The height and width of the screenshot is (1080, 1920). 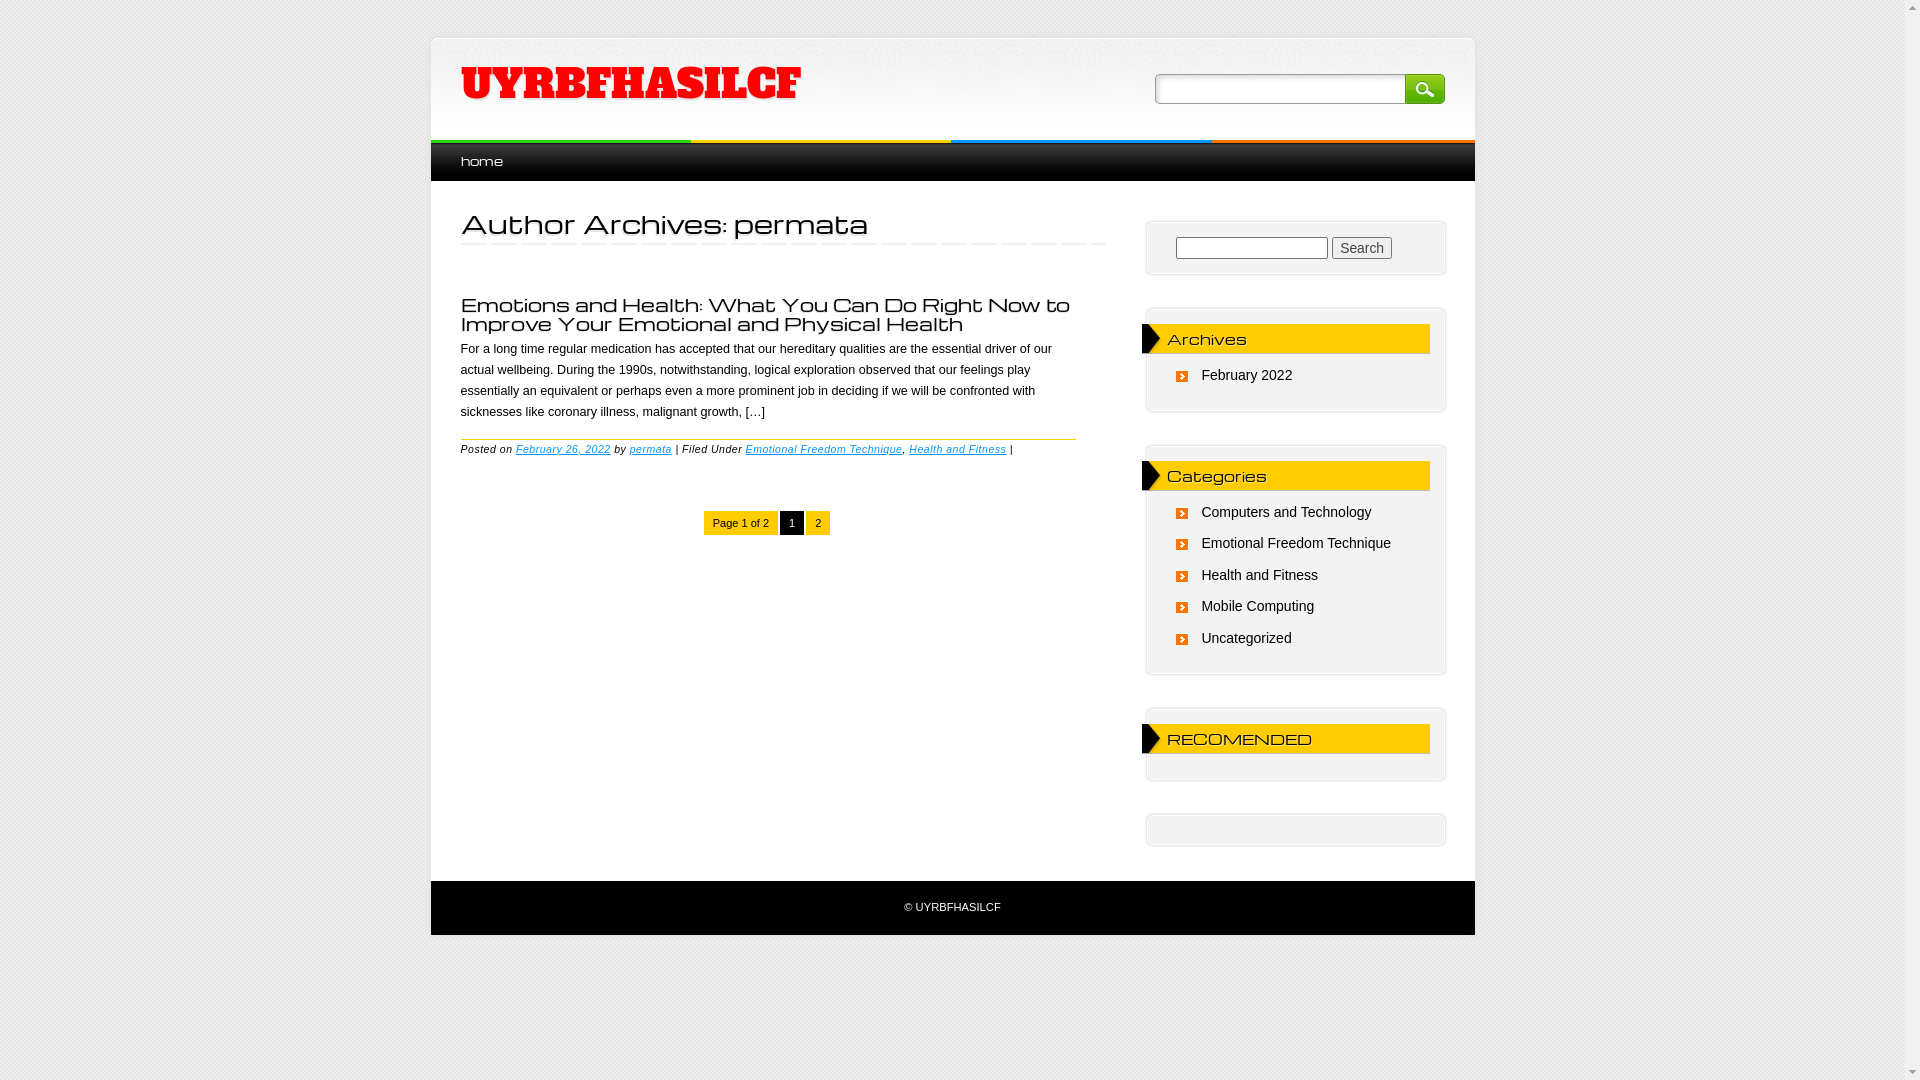 I want to click on permata, so click(x=651, y=448).